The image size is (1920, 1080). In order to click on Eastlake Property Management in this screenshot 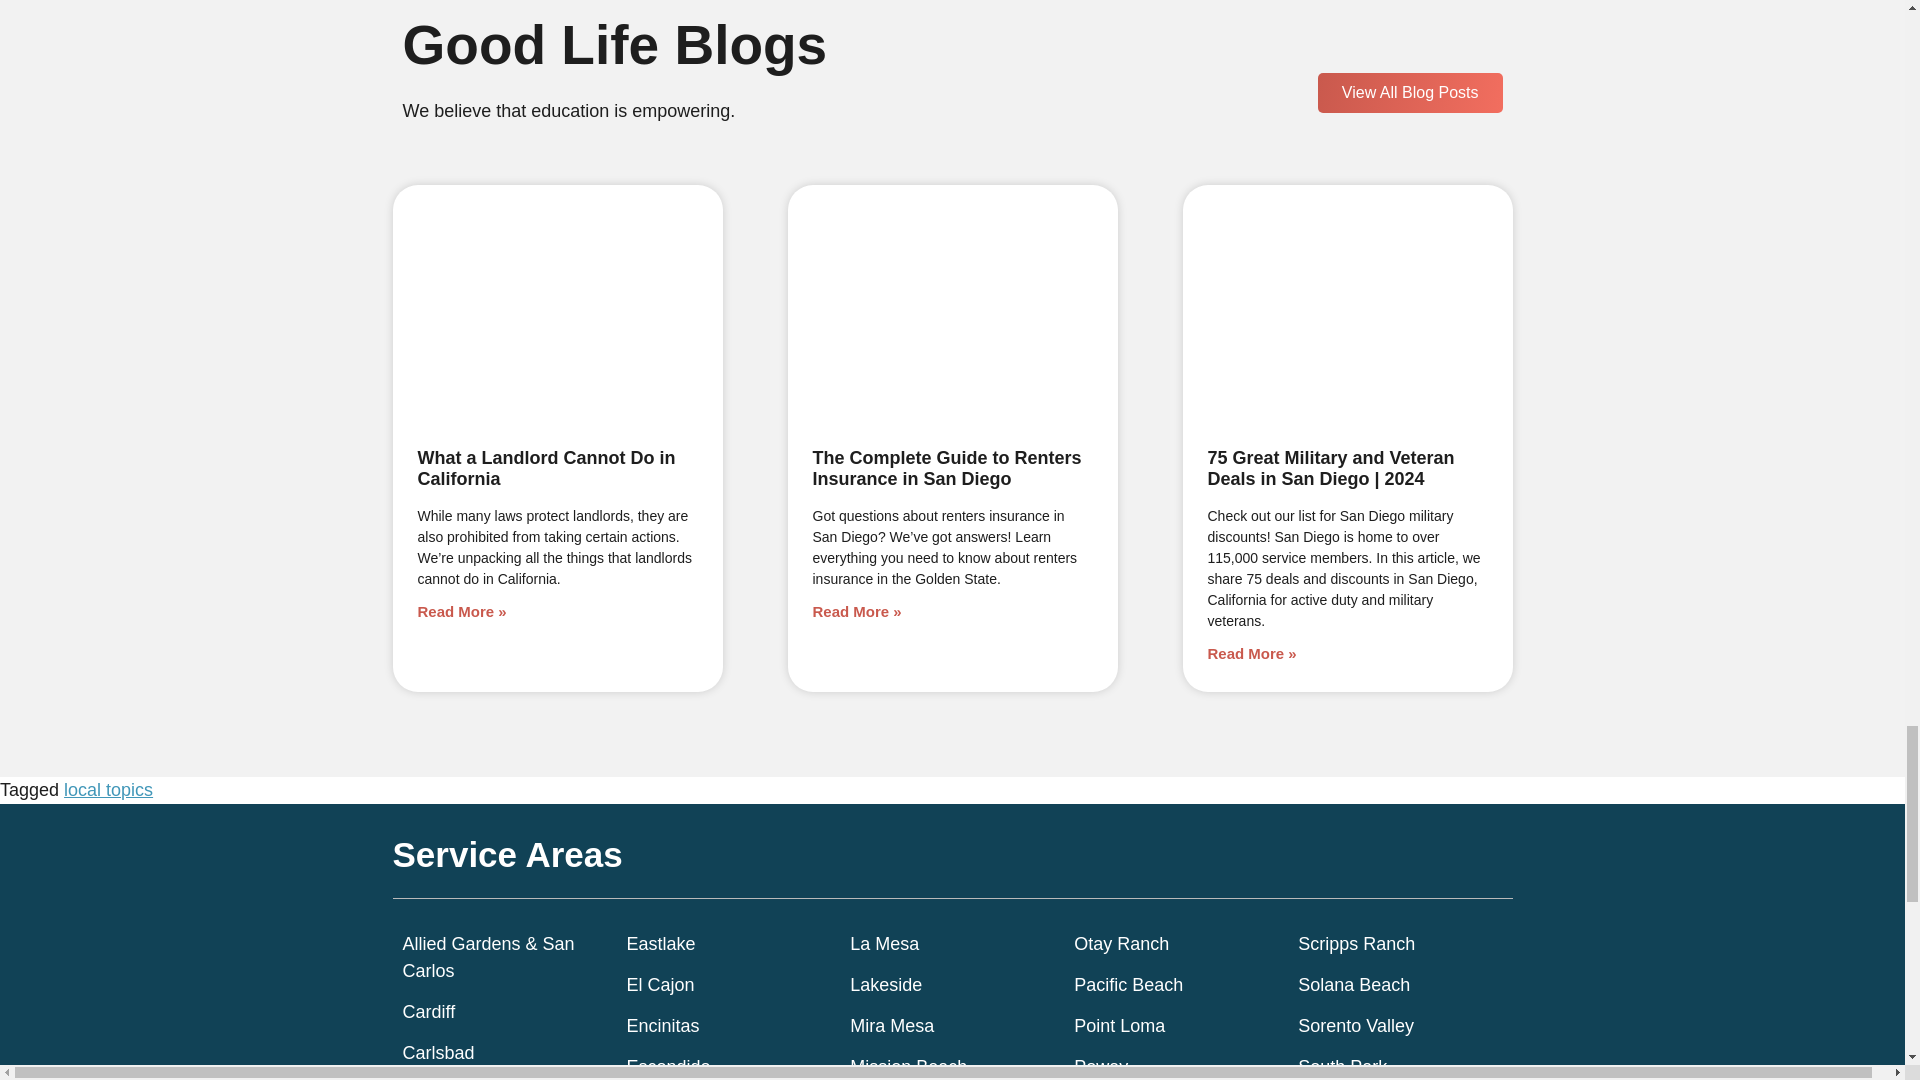, I will do `click(727, 944)`.